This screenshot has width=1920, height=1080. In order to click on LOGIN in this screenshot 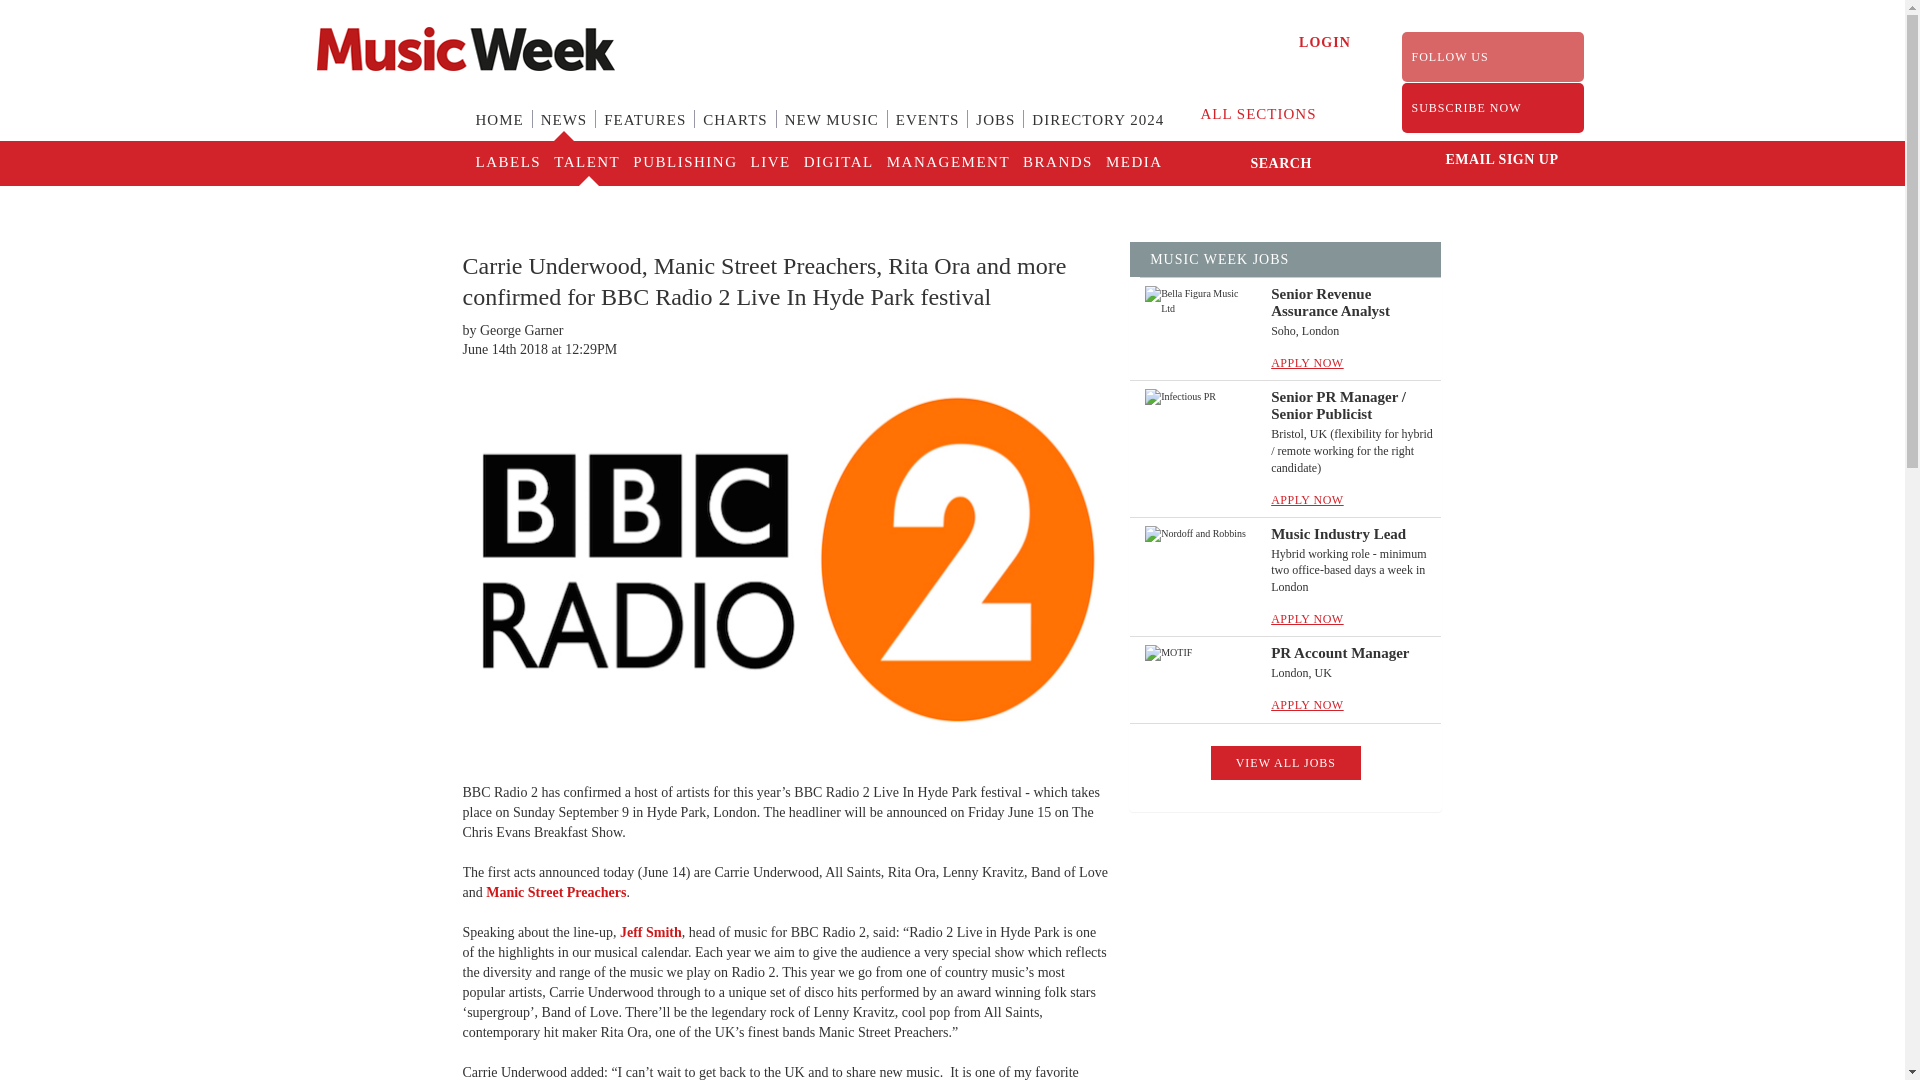, I will do `click(1325, 42)`.